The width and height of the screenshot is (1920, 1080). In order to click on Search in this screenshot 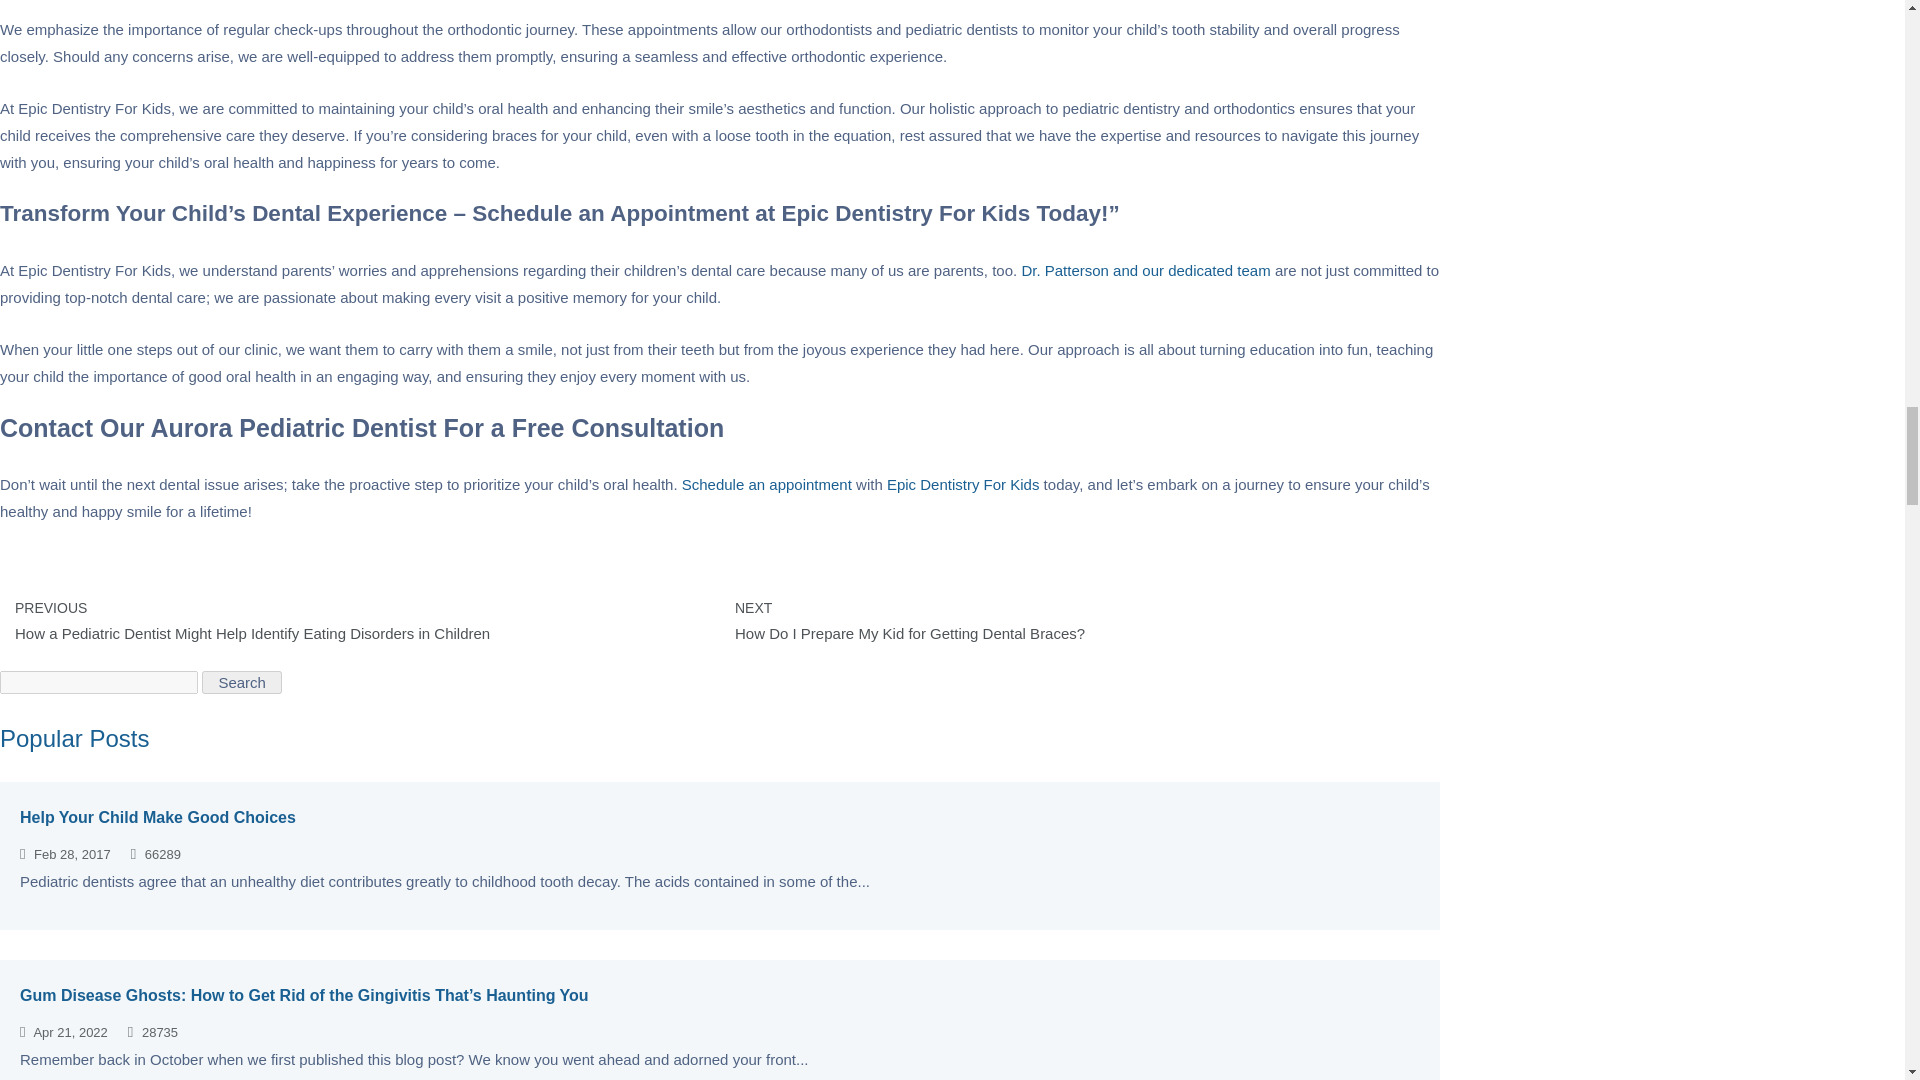, I will do `click(242, 682)`.